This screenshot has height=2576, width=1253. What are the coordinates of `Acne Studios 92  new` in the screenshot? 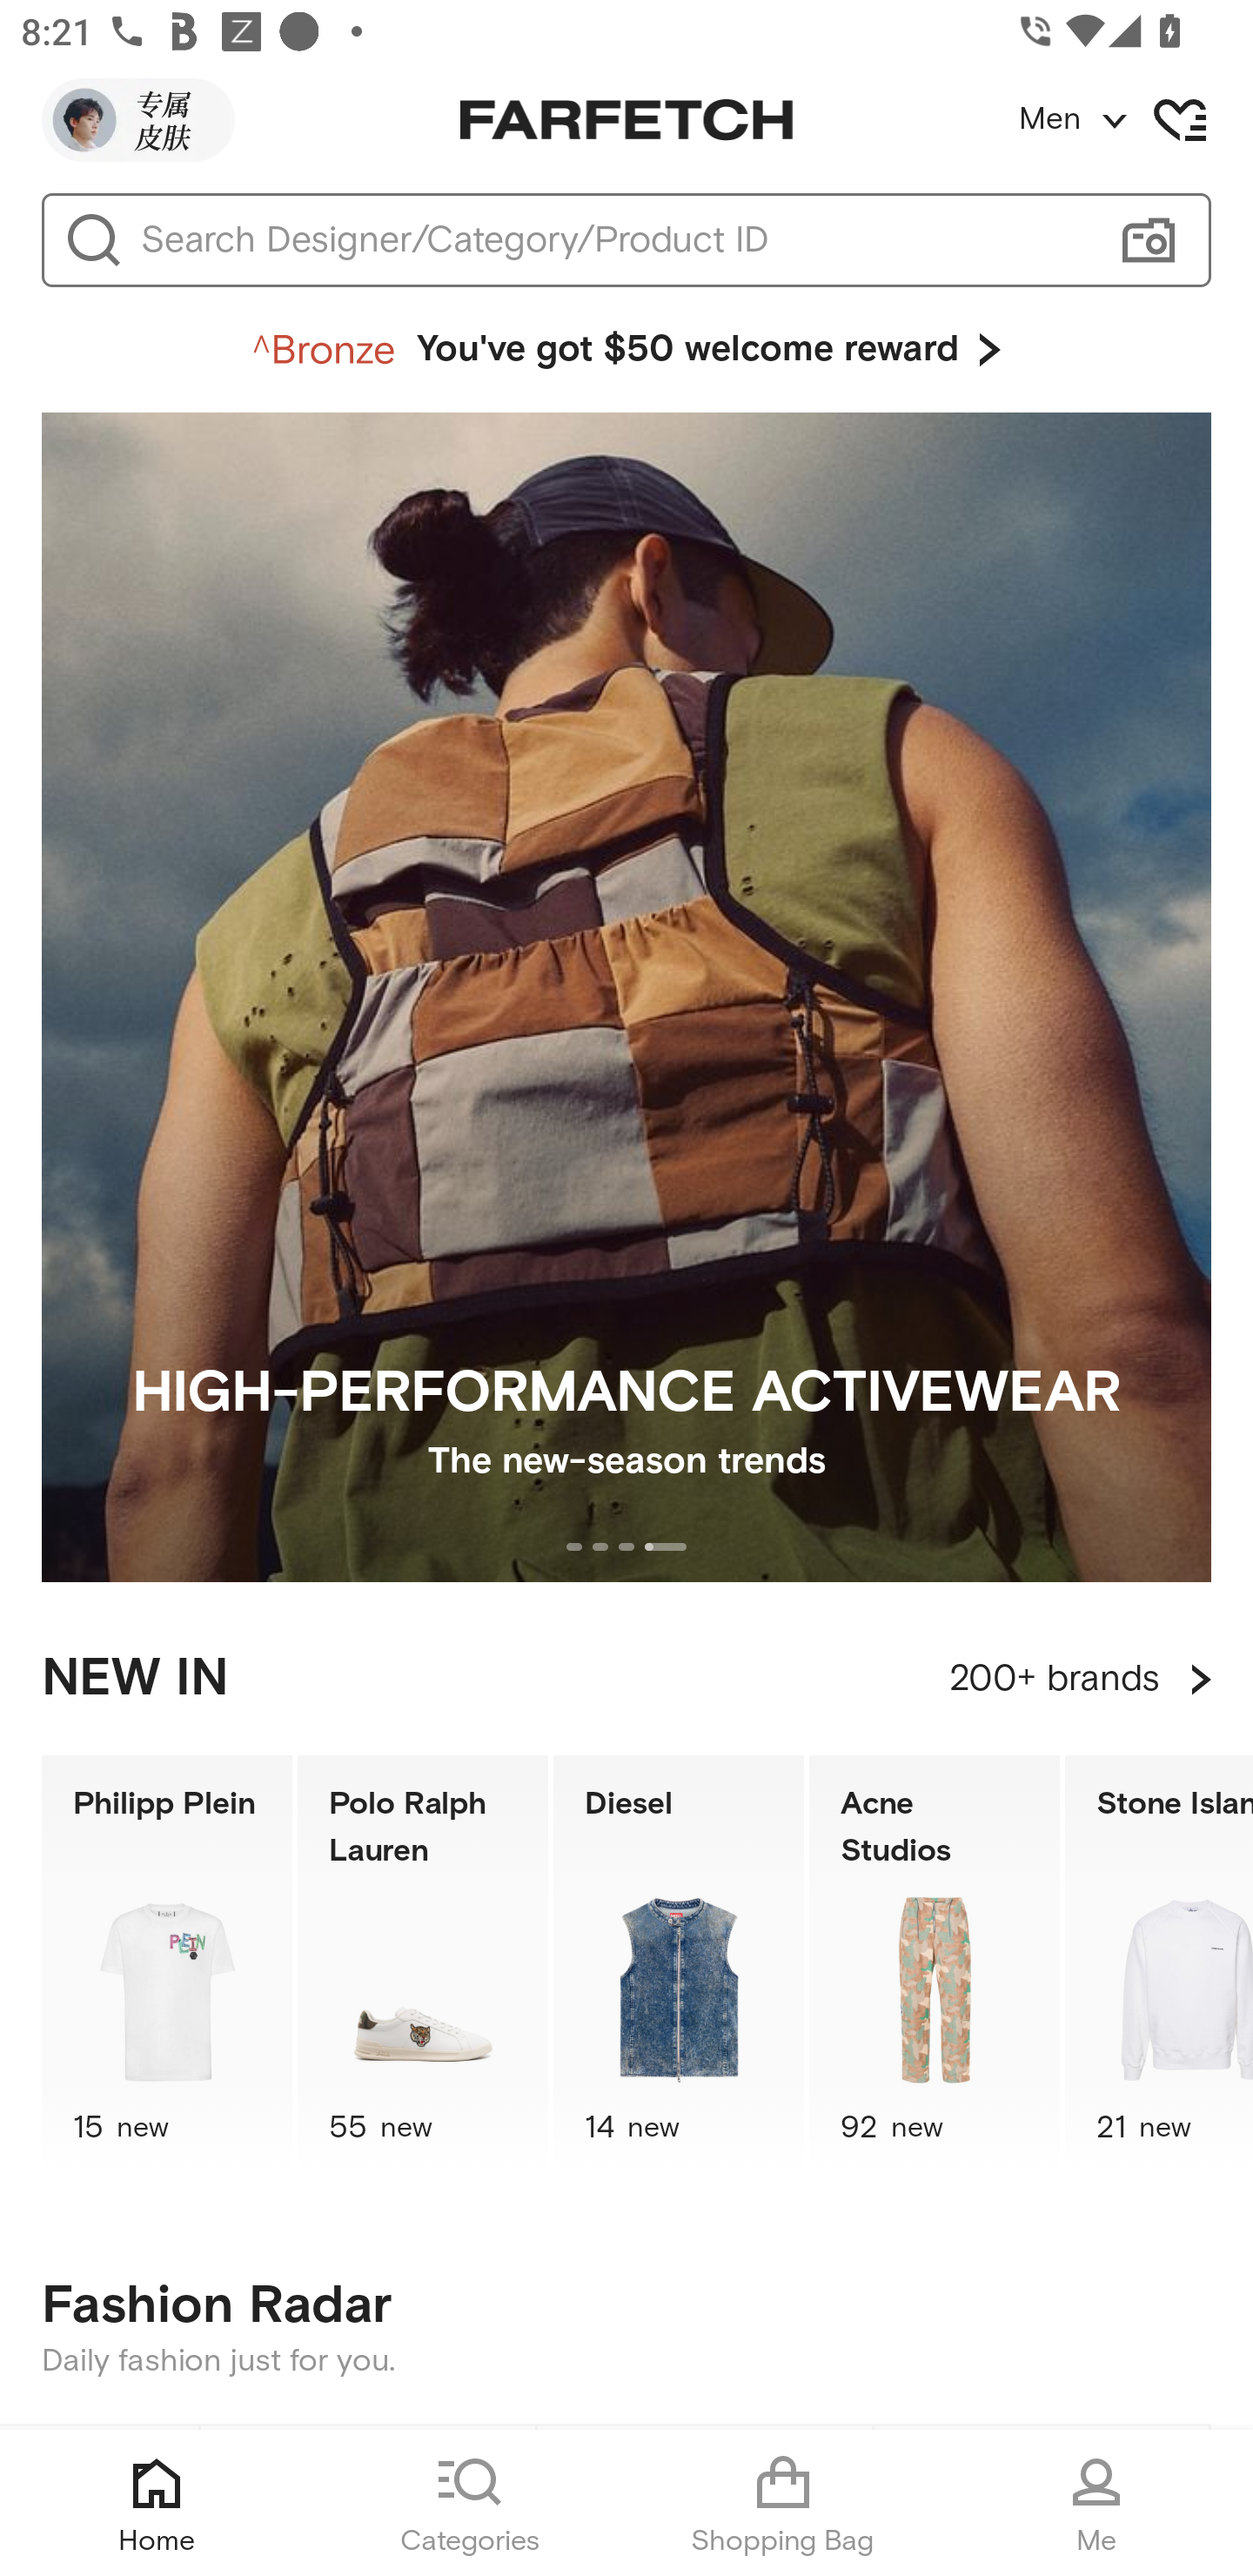 It's located at (935, 1967).